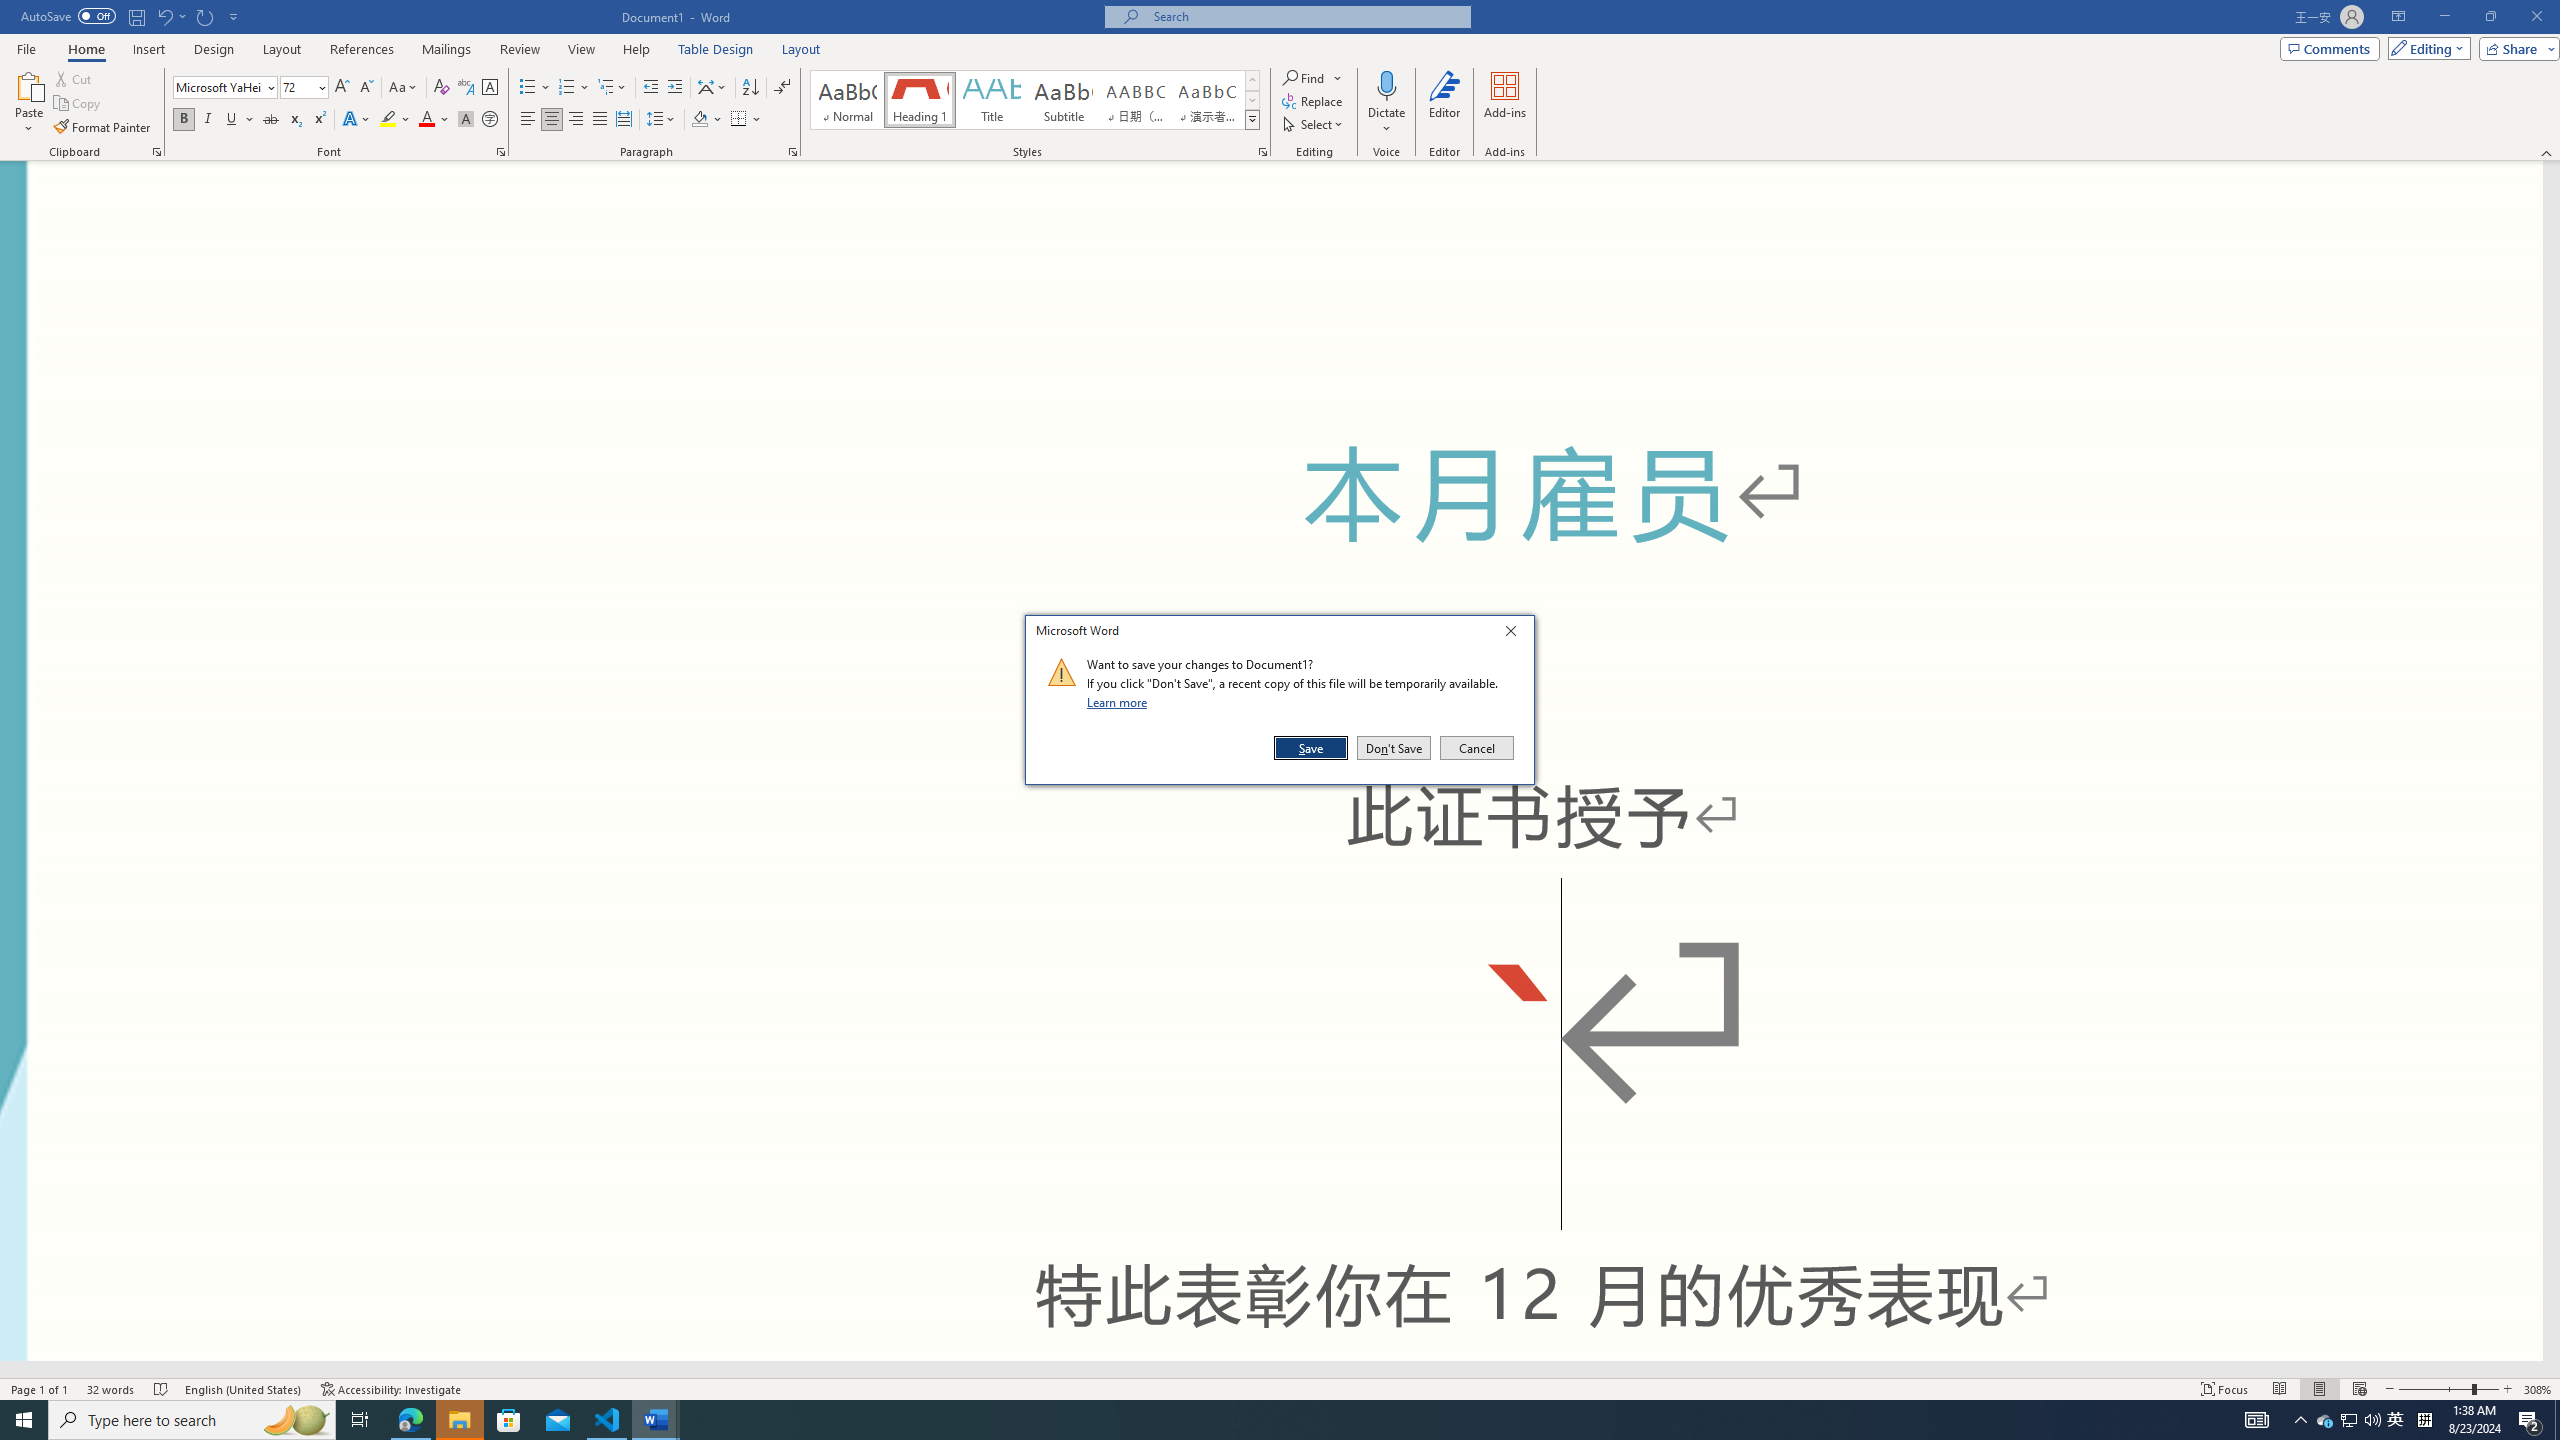 The height and width of the screenshot is (1440, 2560). What do you see at coordinates (750, 88) in the screenshot?
I see `Sort...` at bounding box center [750, 88].